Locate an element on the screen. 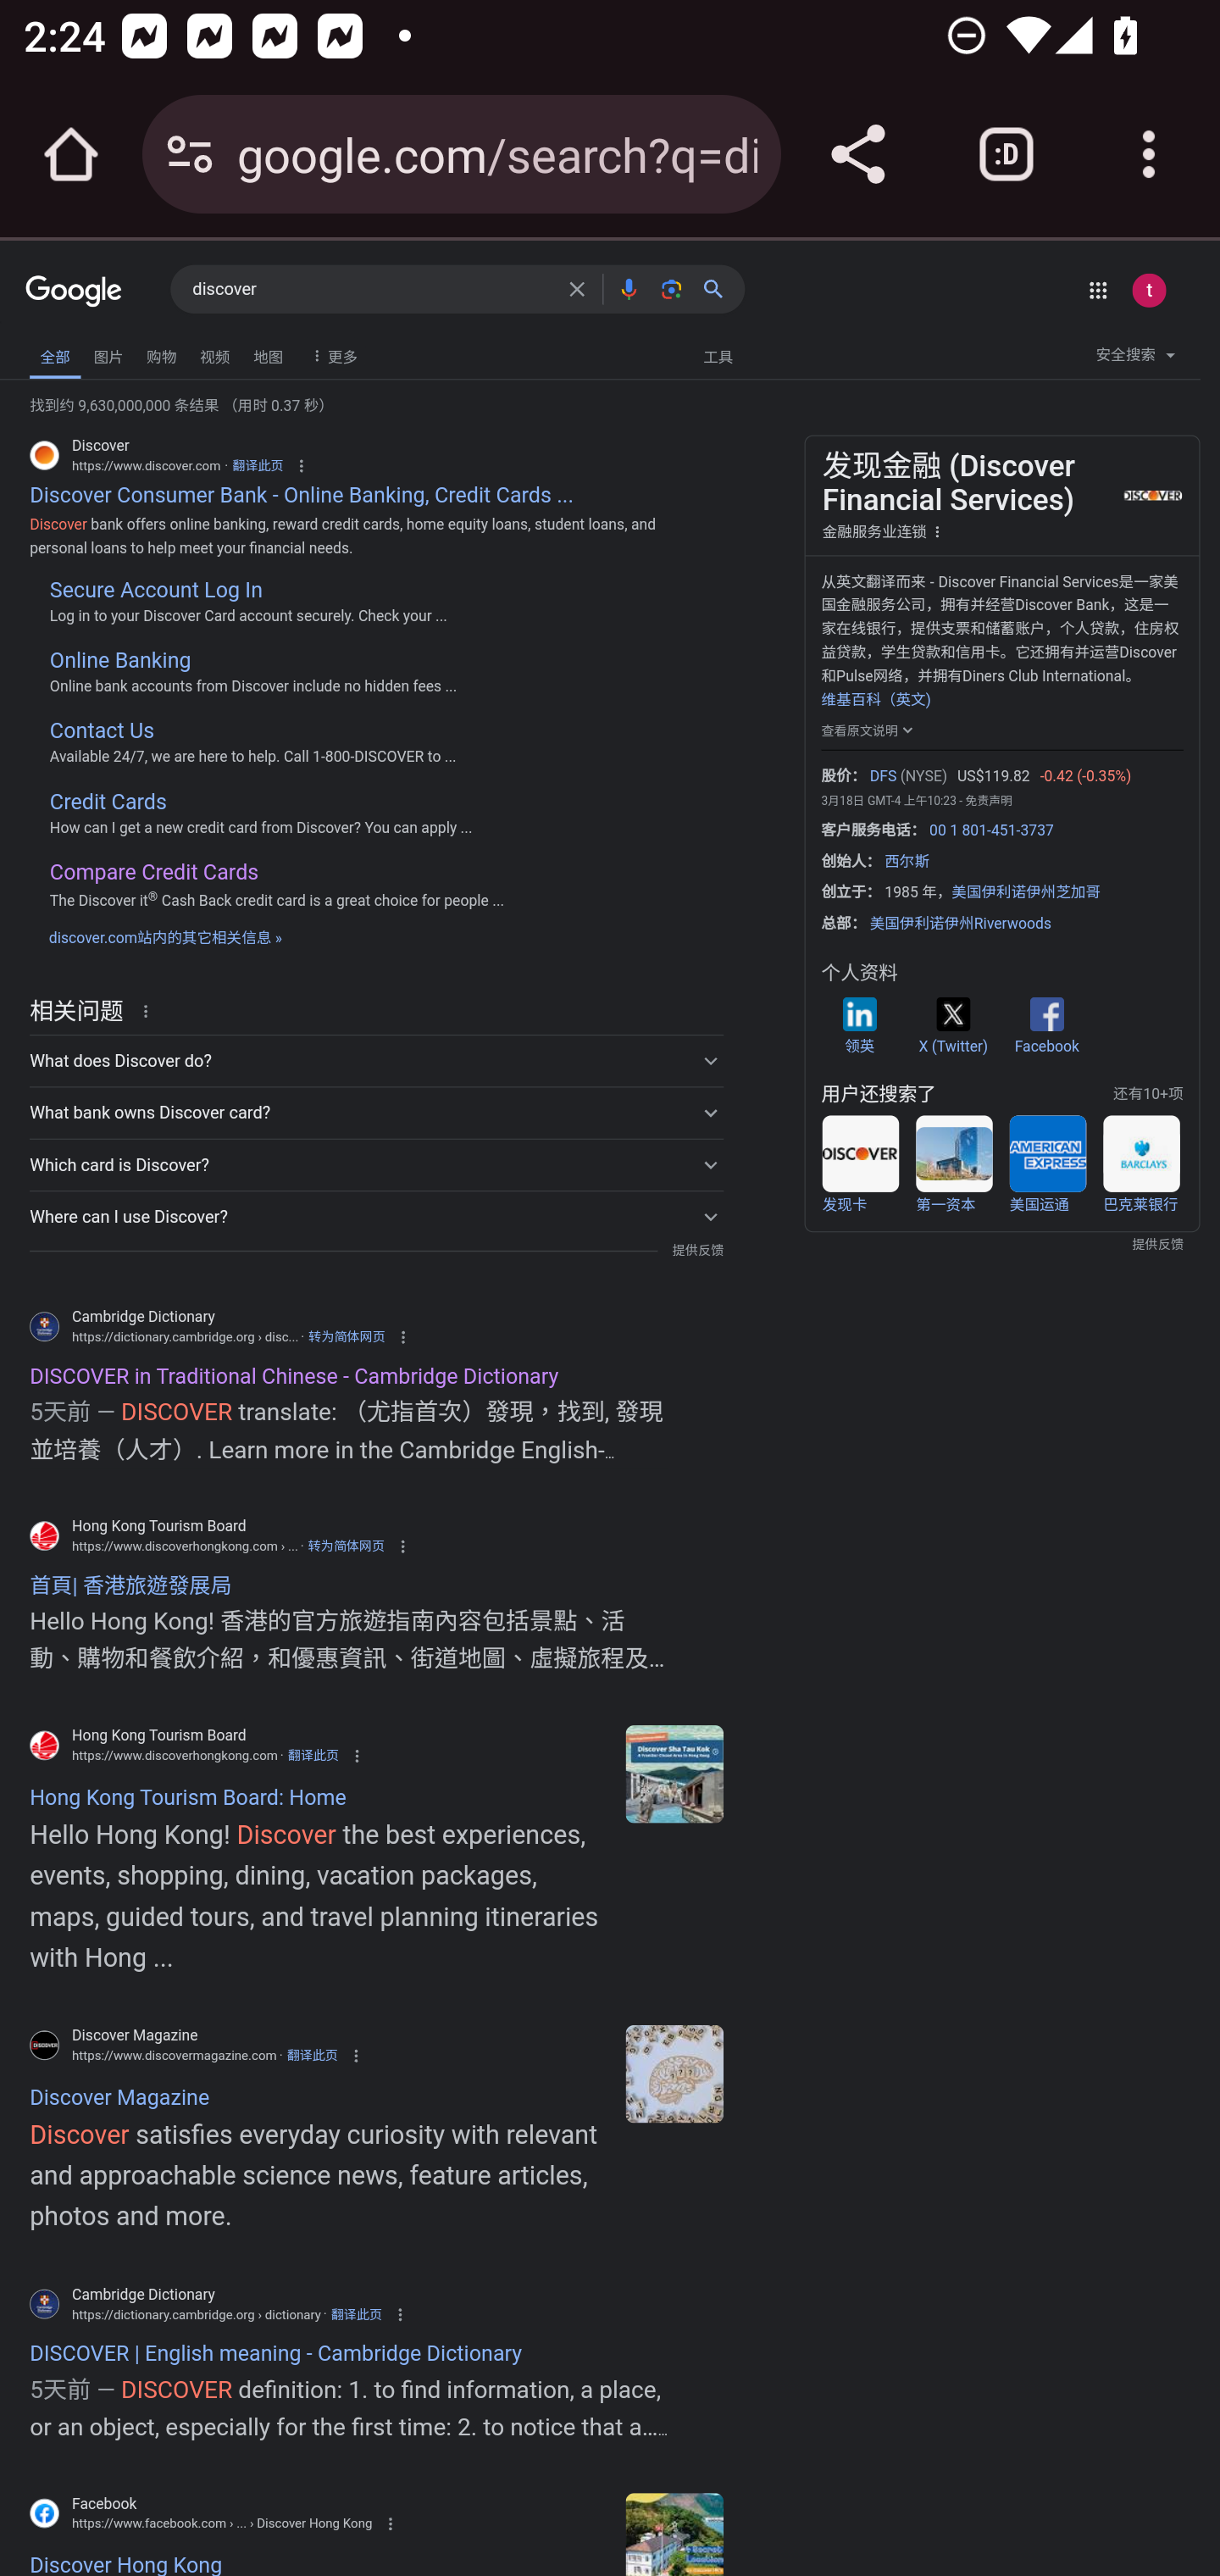 The height and width of the screenshot is (2576, 1220). What bank owns Discover card? is located at coordinates (376, 1112).